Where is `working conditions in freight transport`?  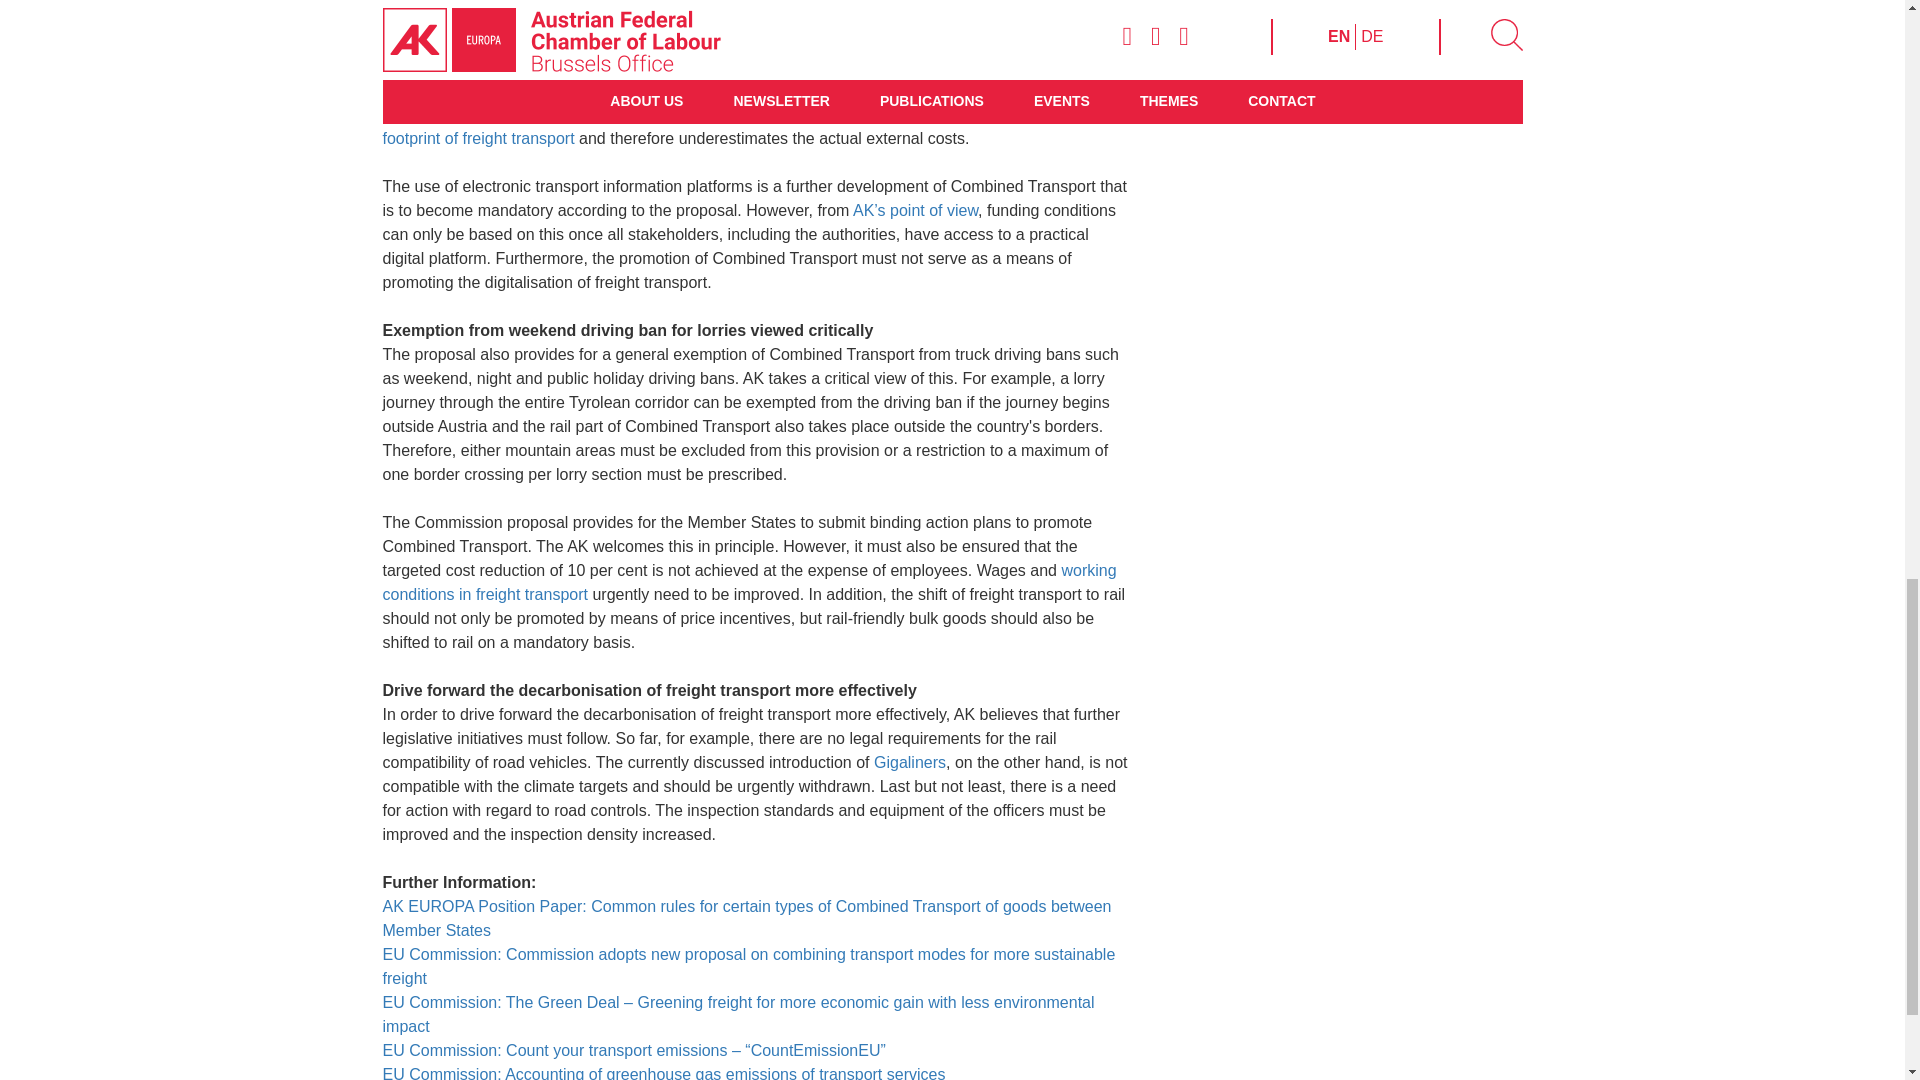 working conditions in freight transport is located at coordinates (748, 582).